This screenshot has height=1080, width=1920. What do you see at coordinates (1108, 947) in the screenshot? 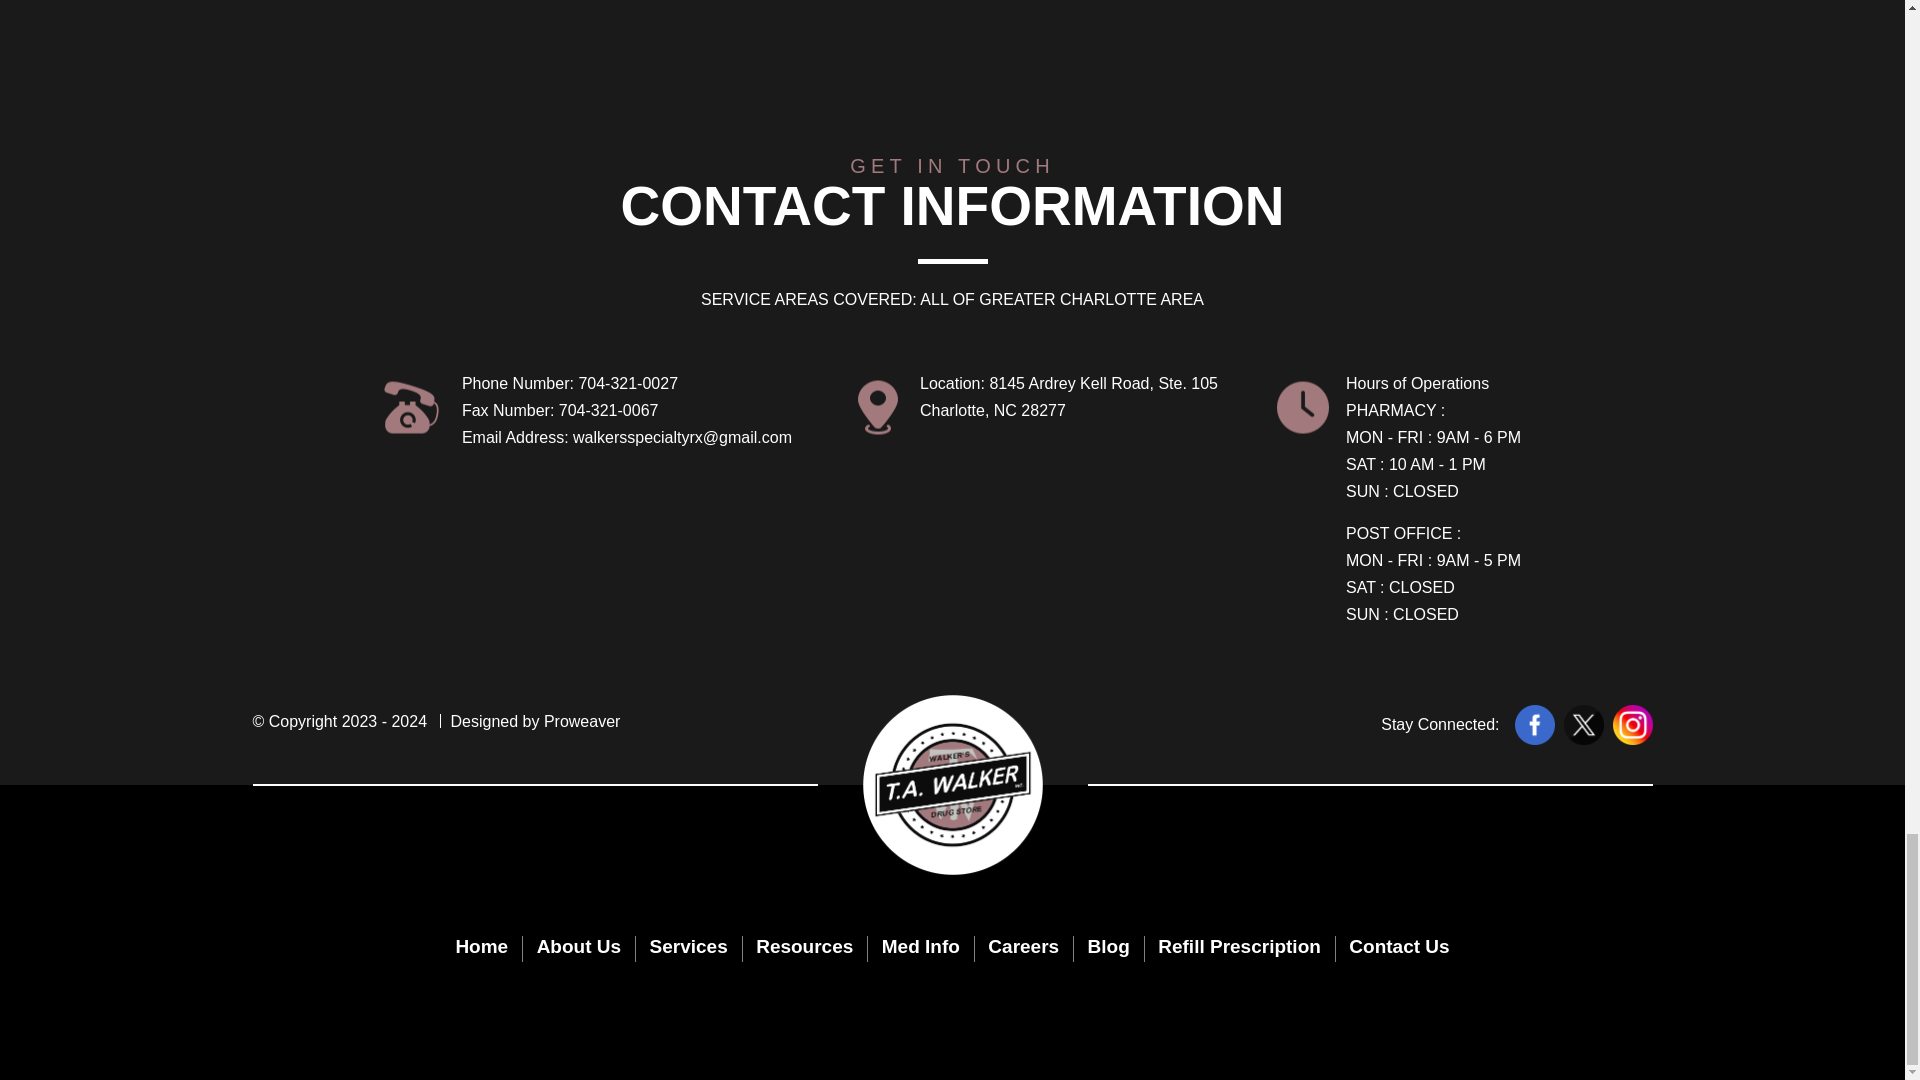
I see `Blog` at bounding box center [1108, 947].